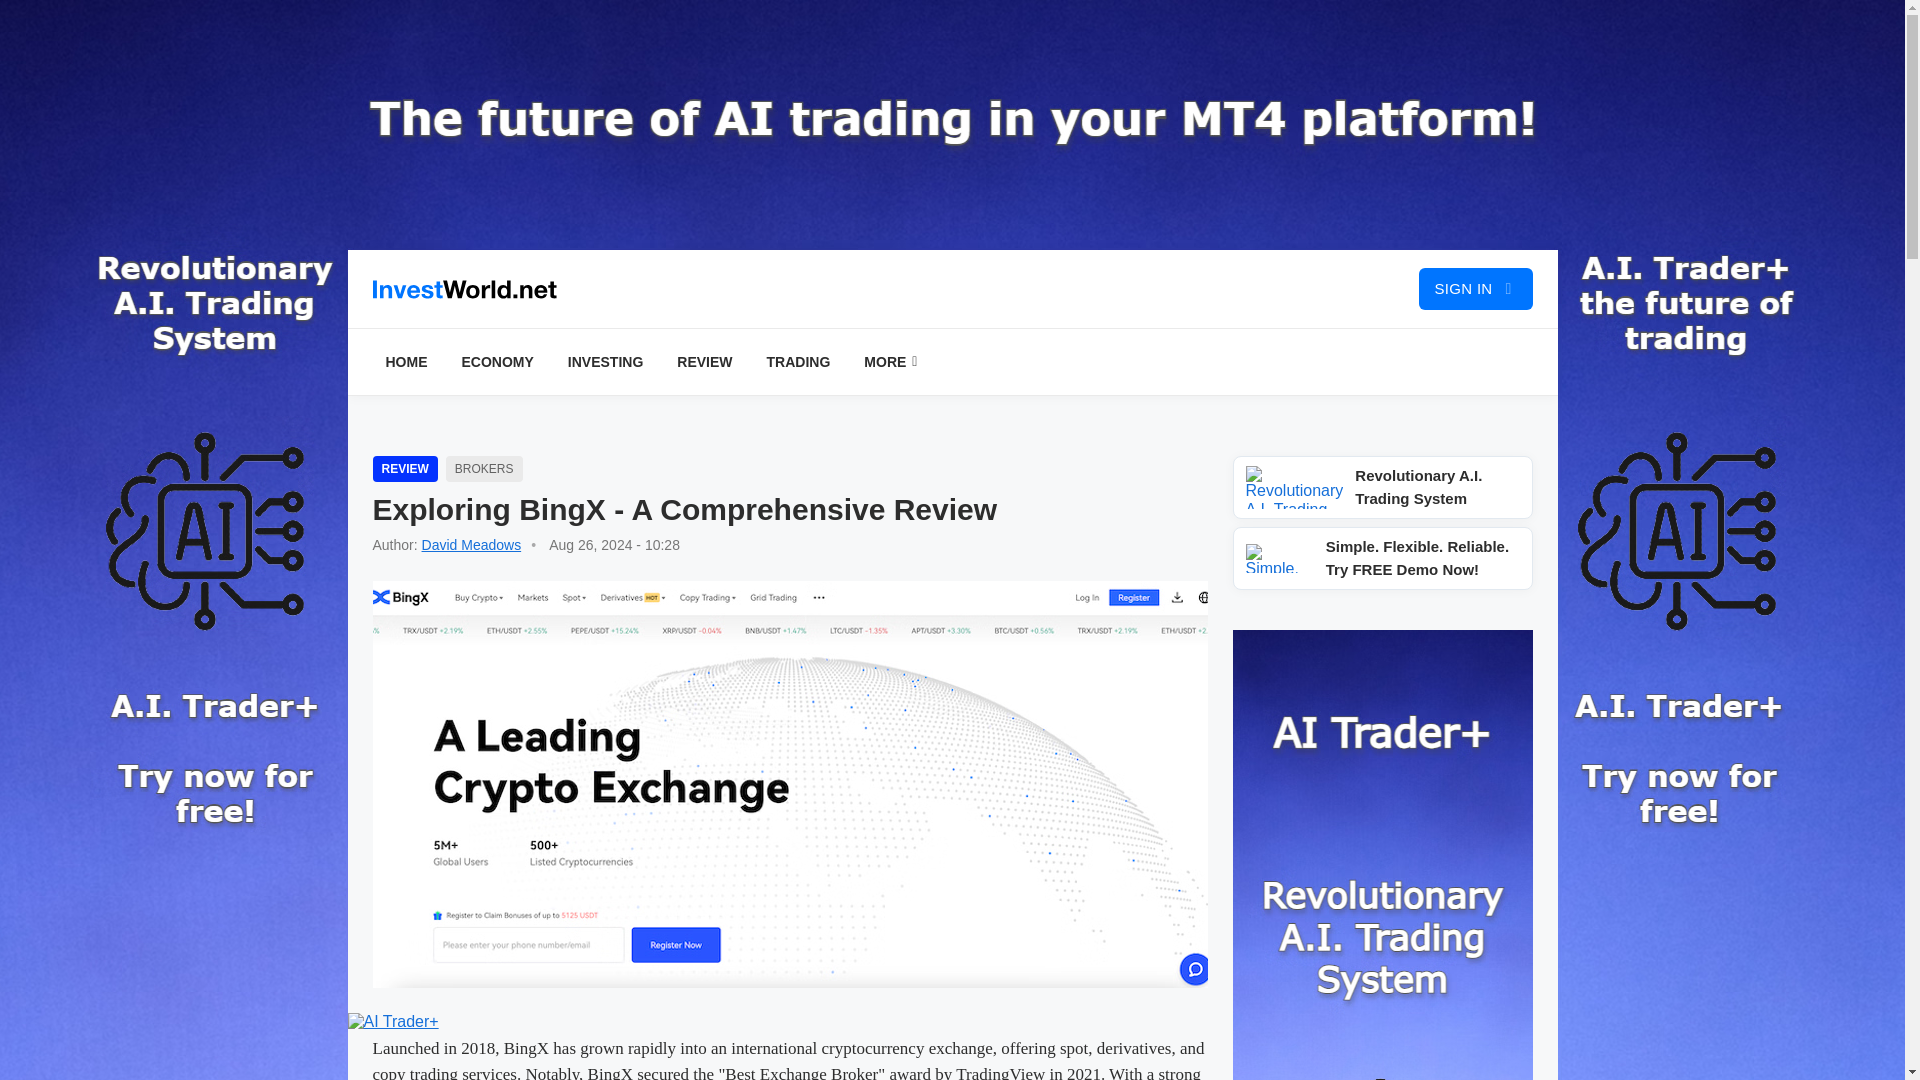 The height and width of the screenshot is (1080, 1920). What do you see at coordinates (704, 362) in the screenshot?
I see `REVIEW` at bounding box center [704, 362].